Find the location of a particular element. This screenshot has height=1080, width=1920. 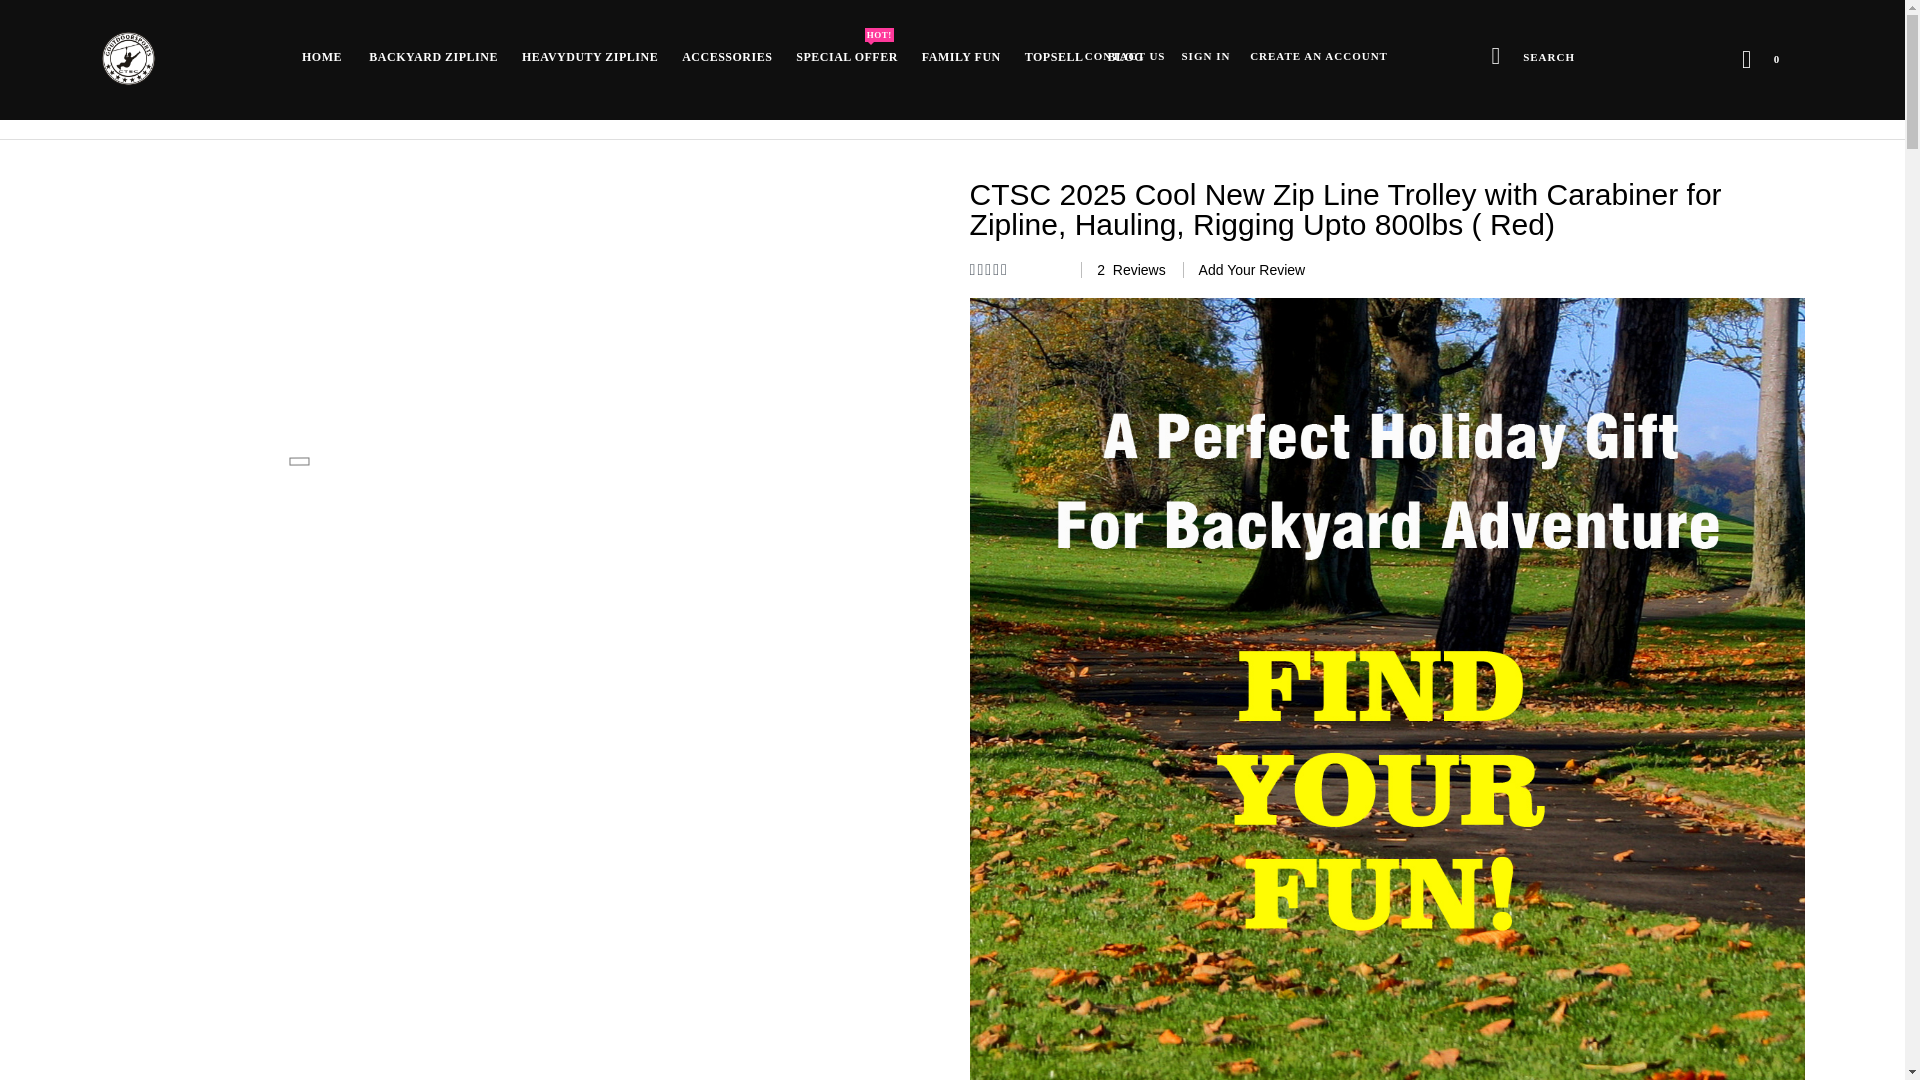

FAMILY FUN is located at coordinates (962, 56).